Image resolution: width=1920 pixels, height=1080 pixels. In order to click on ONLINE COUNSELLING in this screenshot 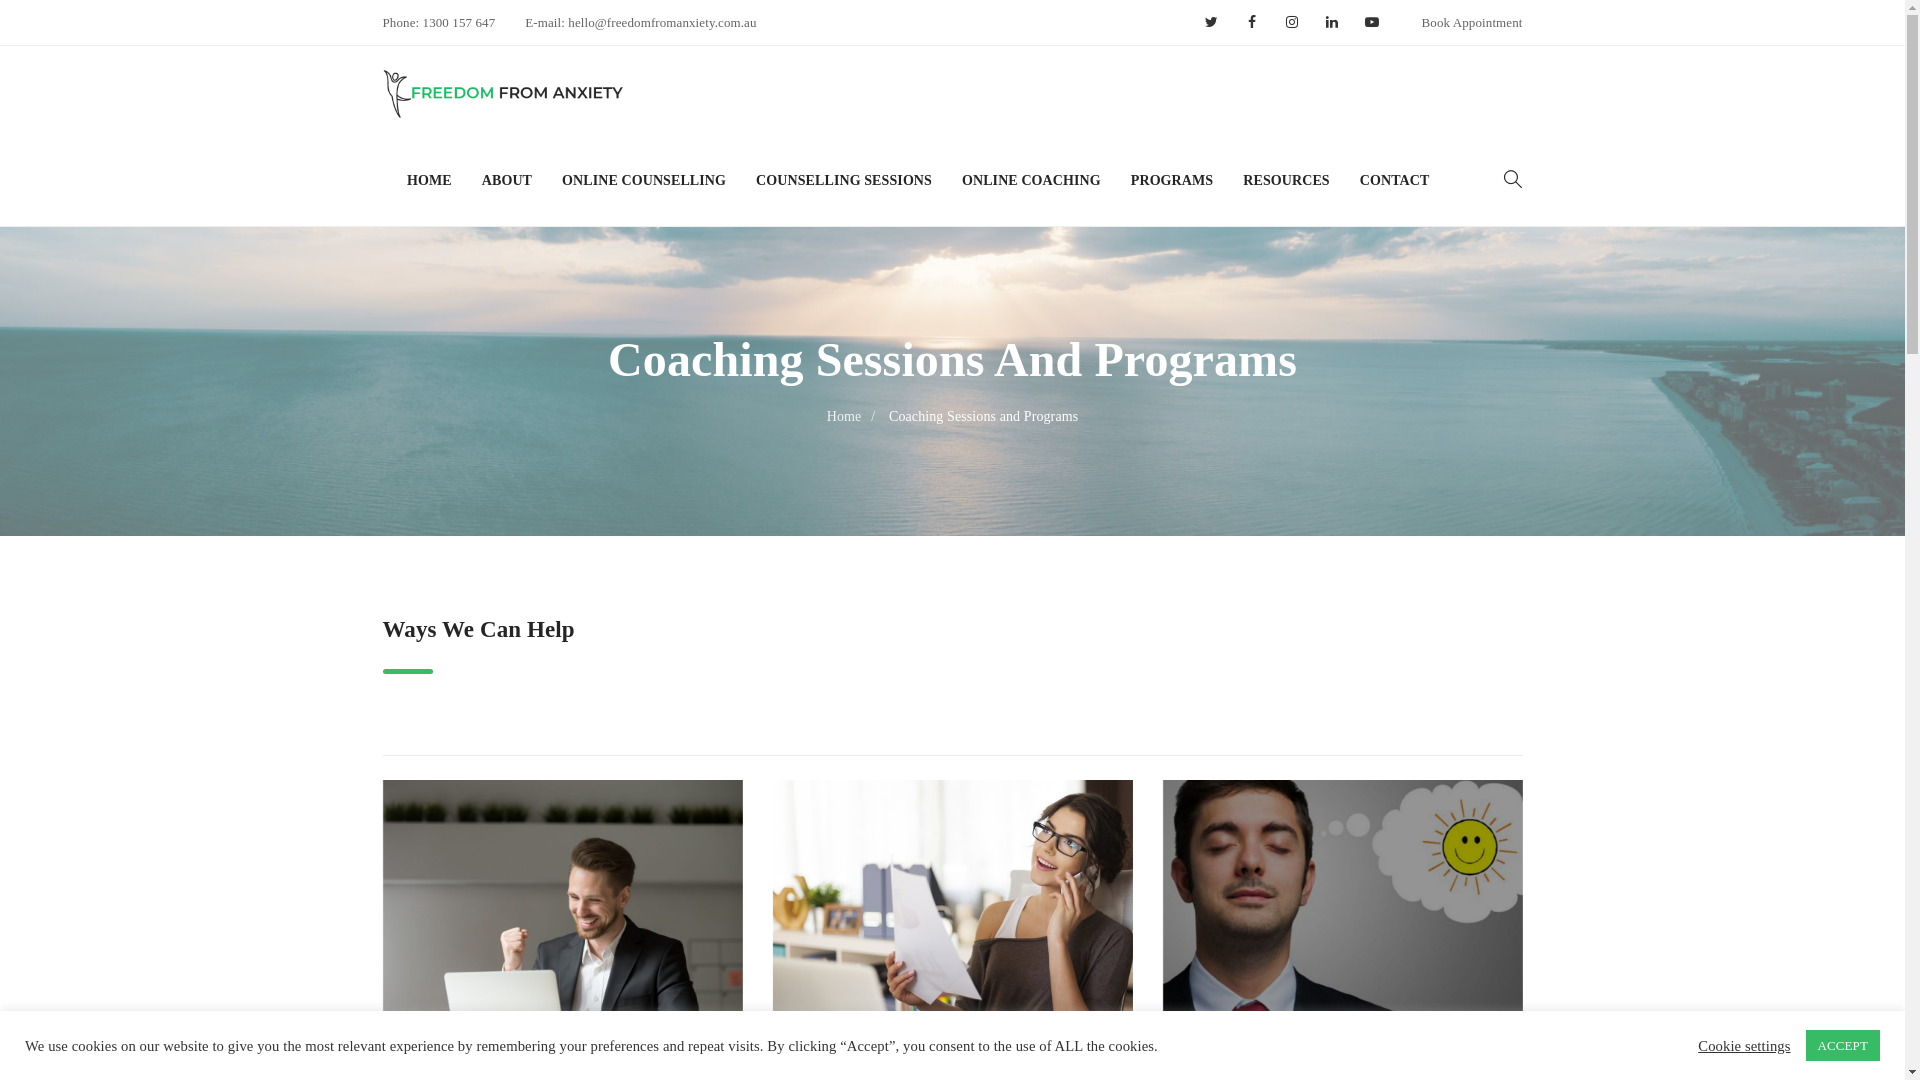, I will do `click(644, 181)`.